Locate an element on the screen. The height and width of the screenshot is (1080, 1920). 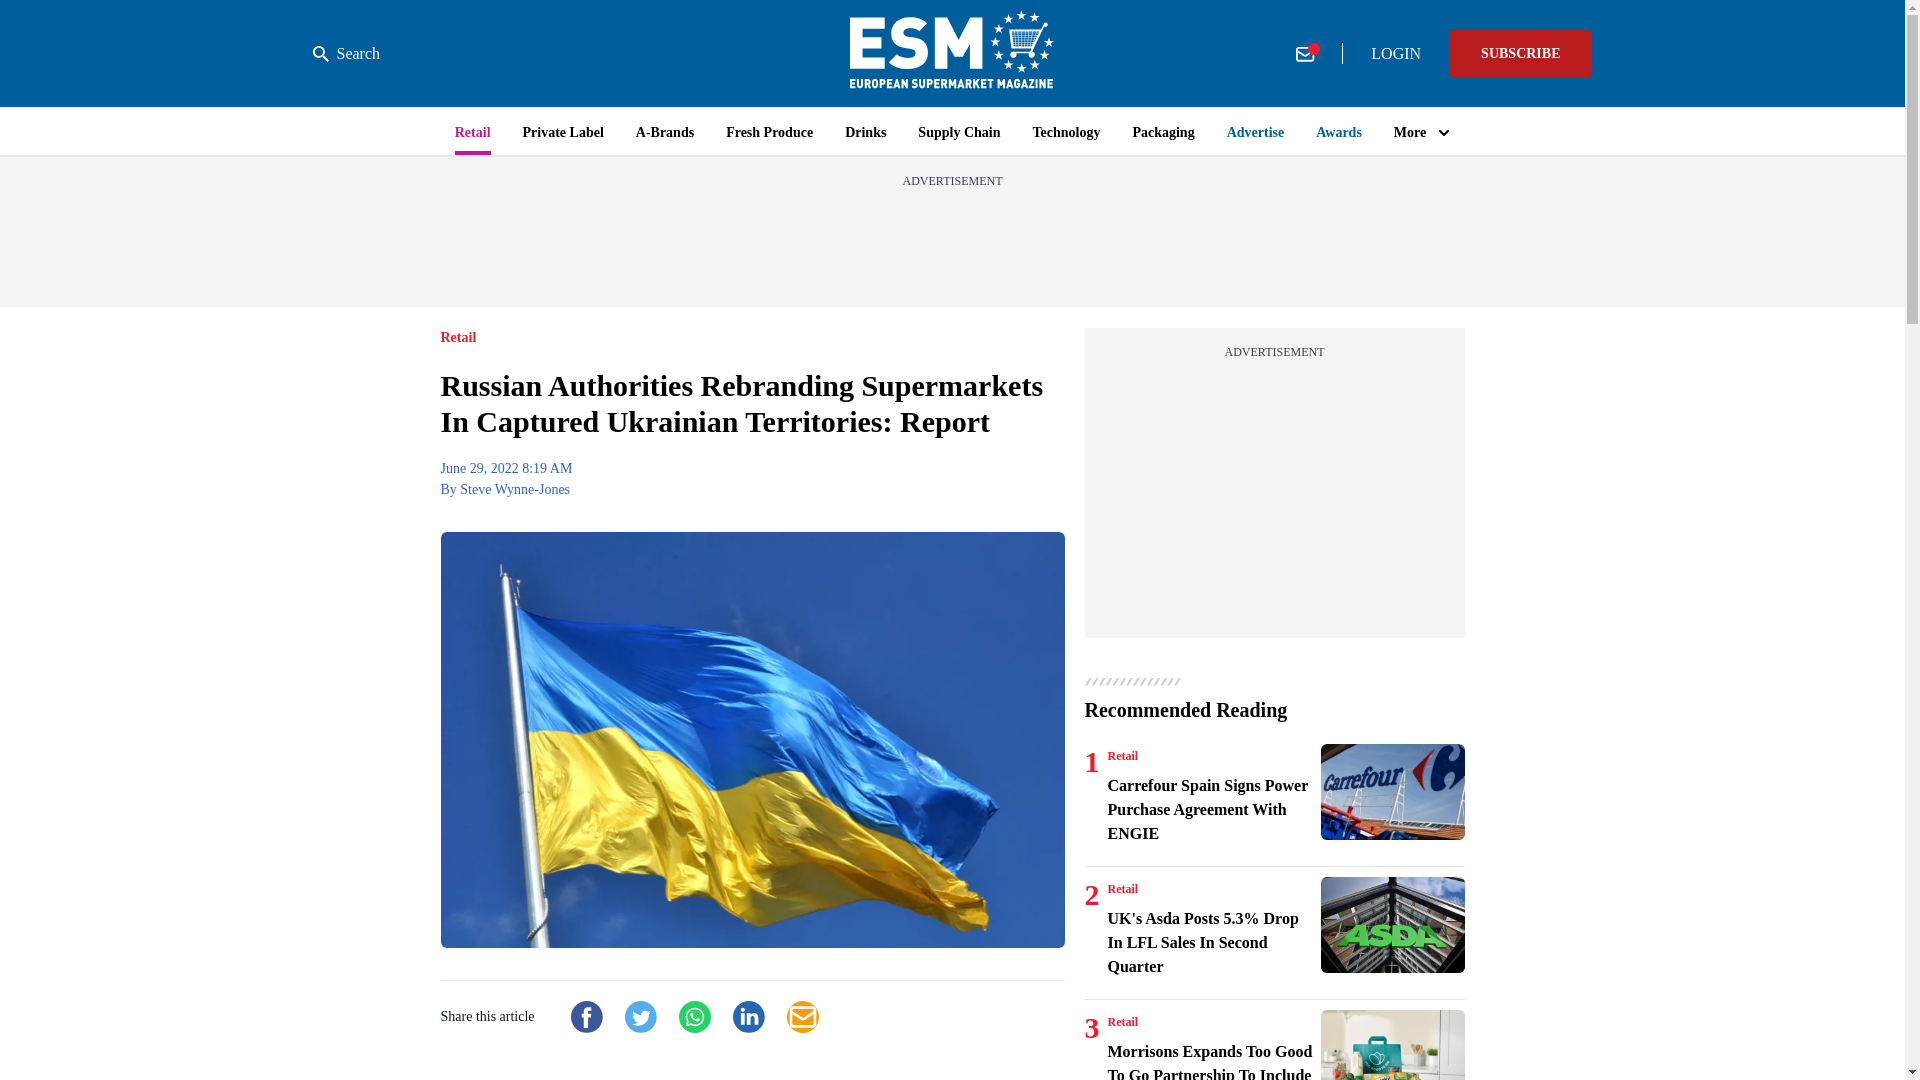
Retail is located at coordinates (1122, 889).